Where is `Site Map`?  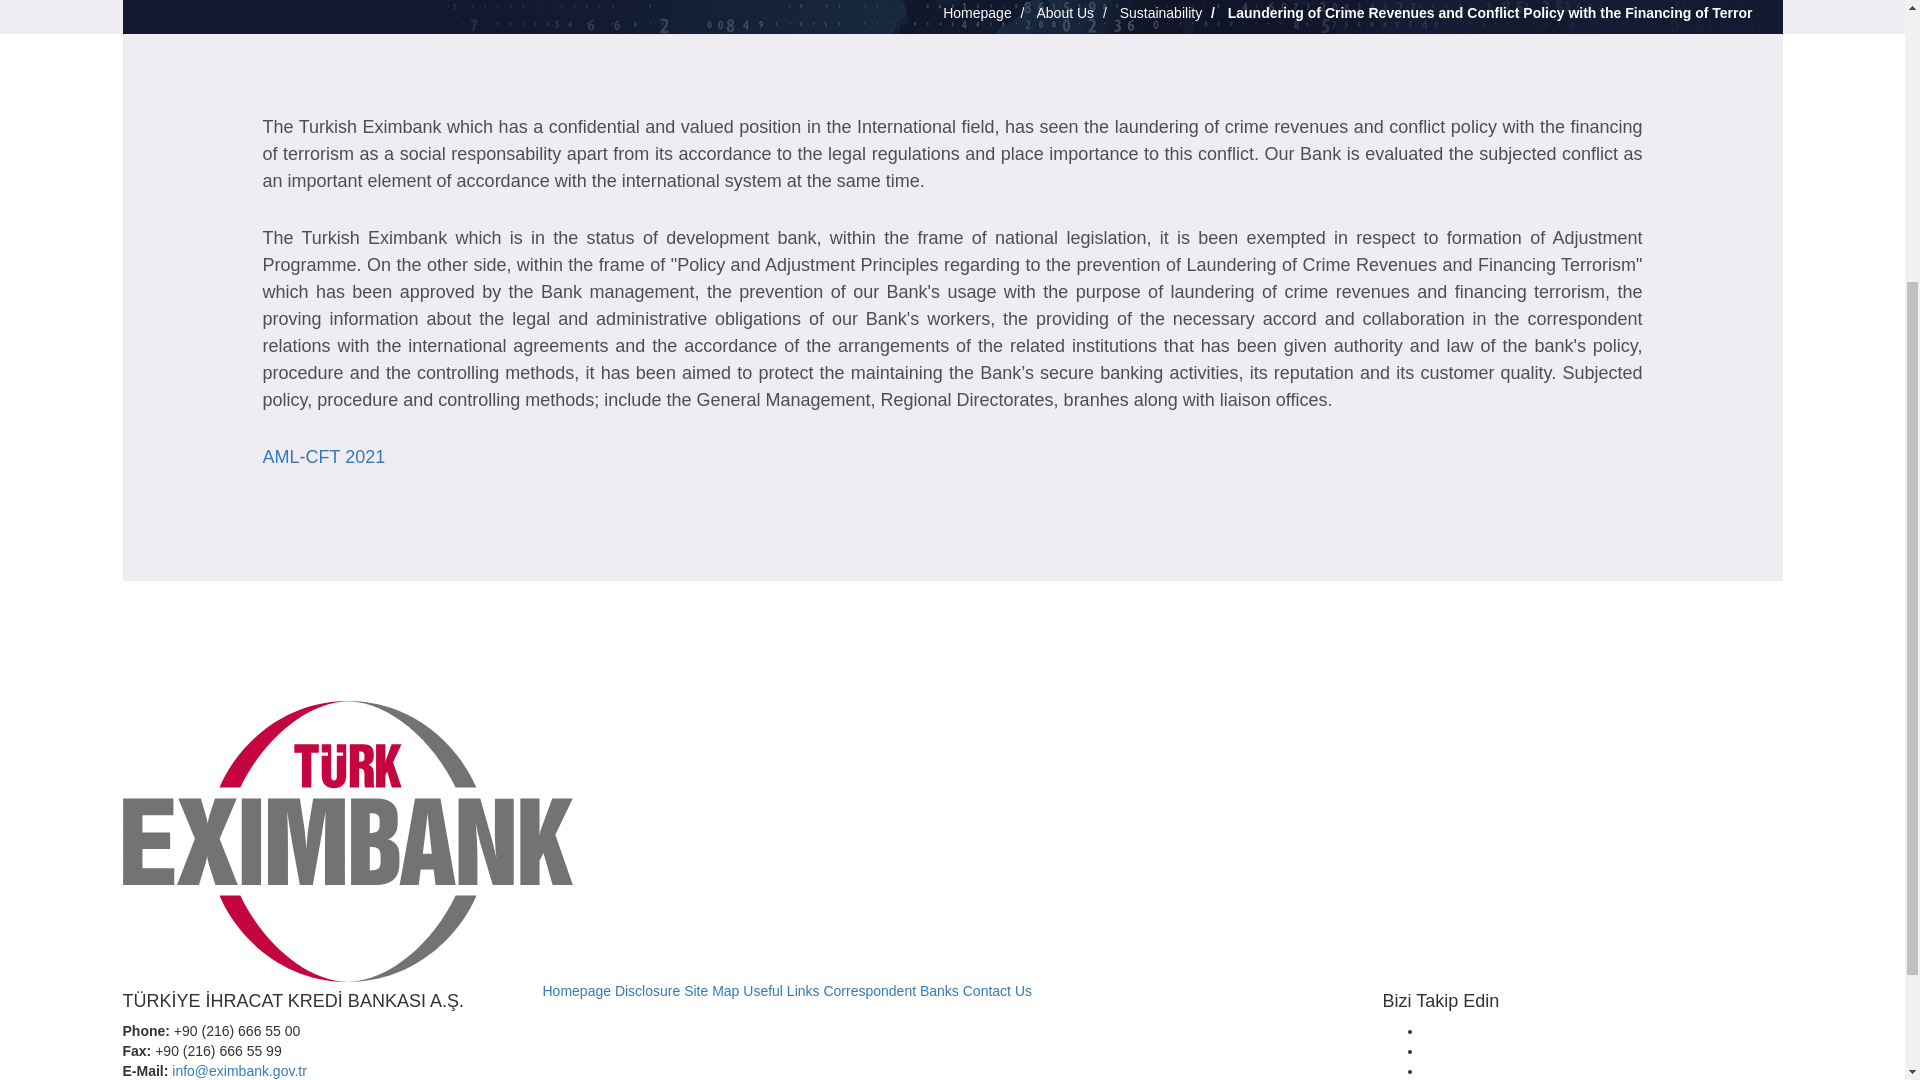
Site Map is located at coordinates (711, 990).